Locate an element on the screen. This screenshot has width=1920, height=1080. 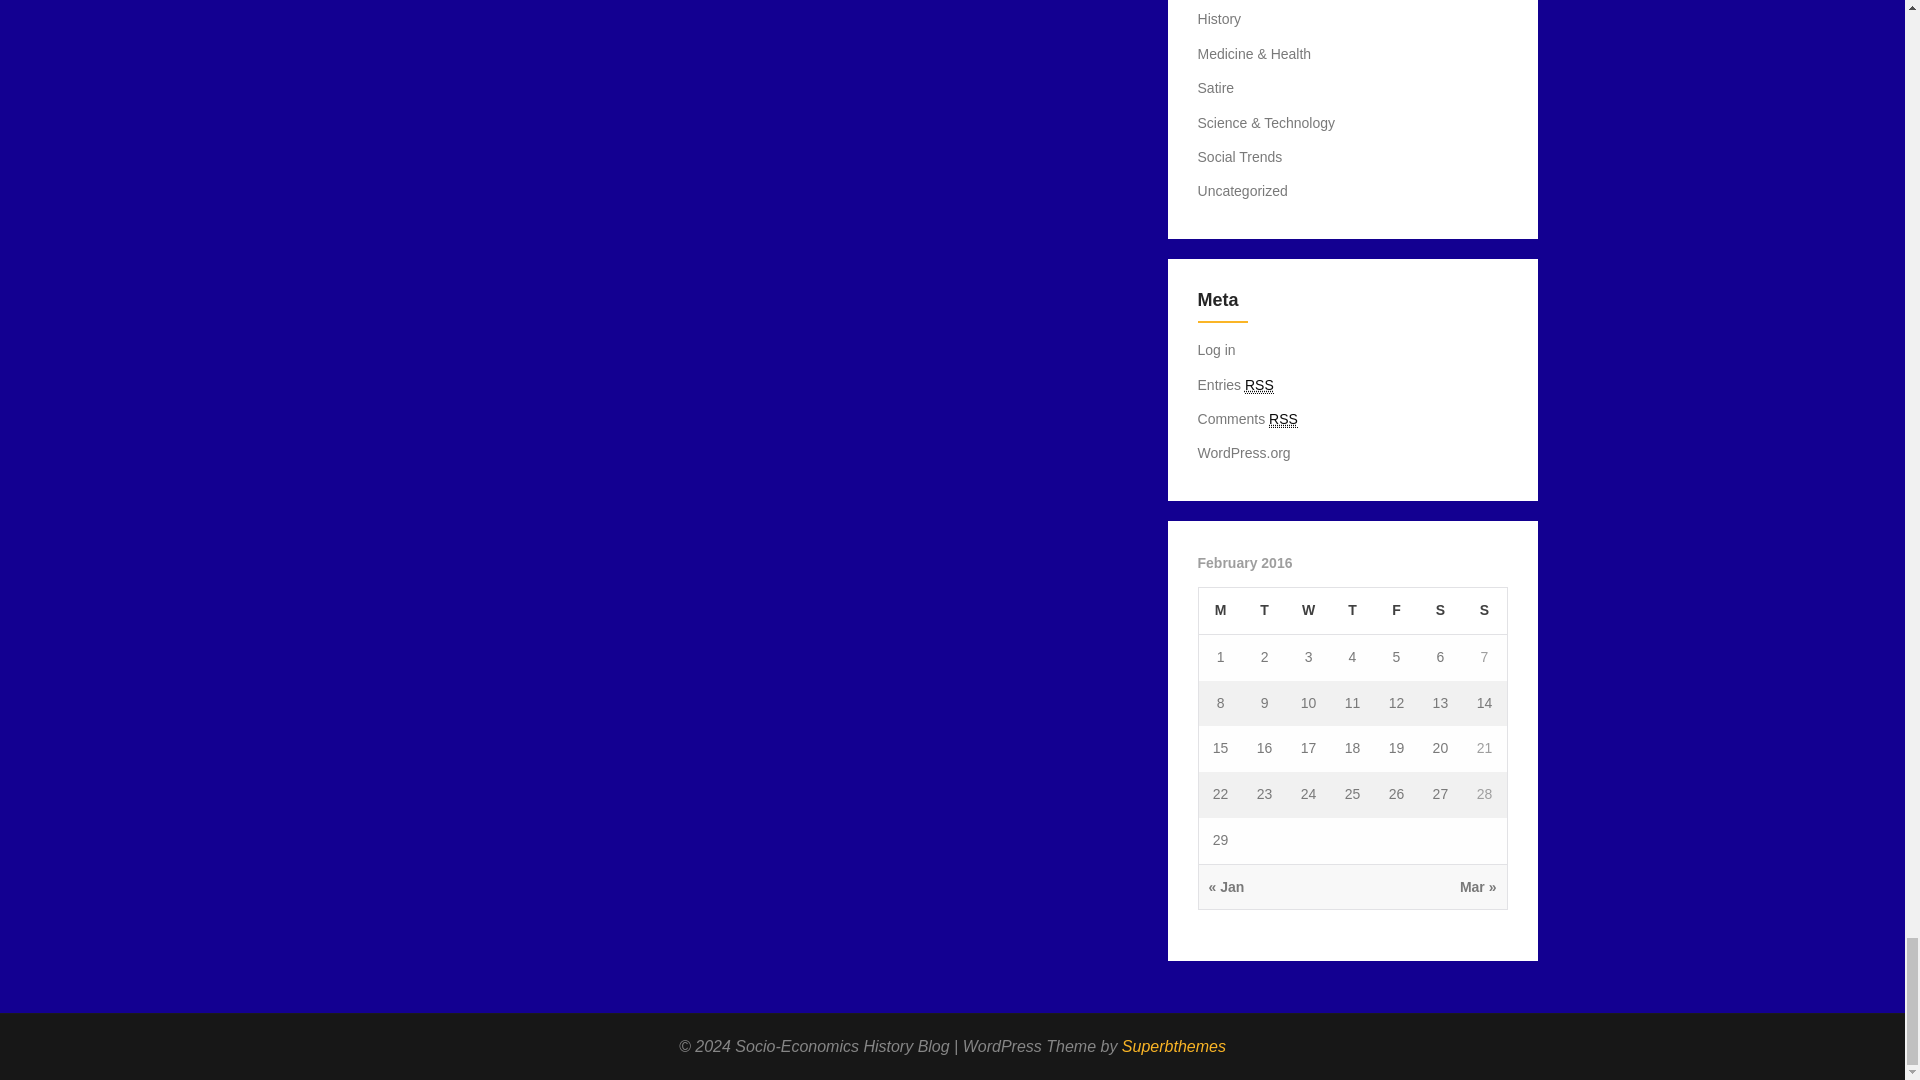
Really Simple Syndication is located at coordinates (1283, 419).